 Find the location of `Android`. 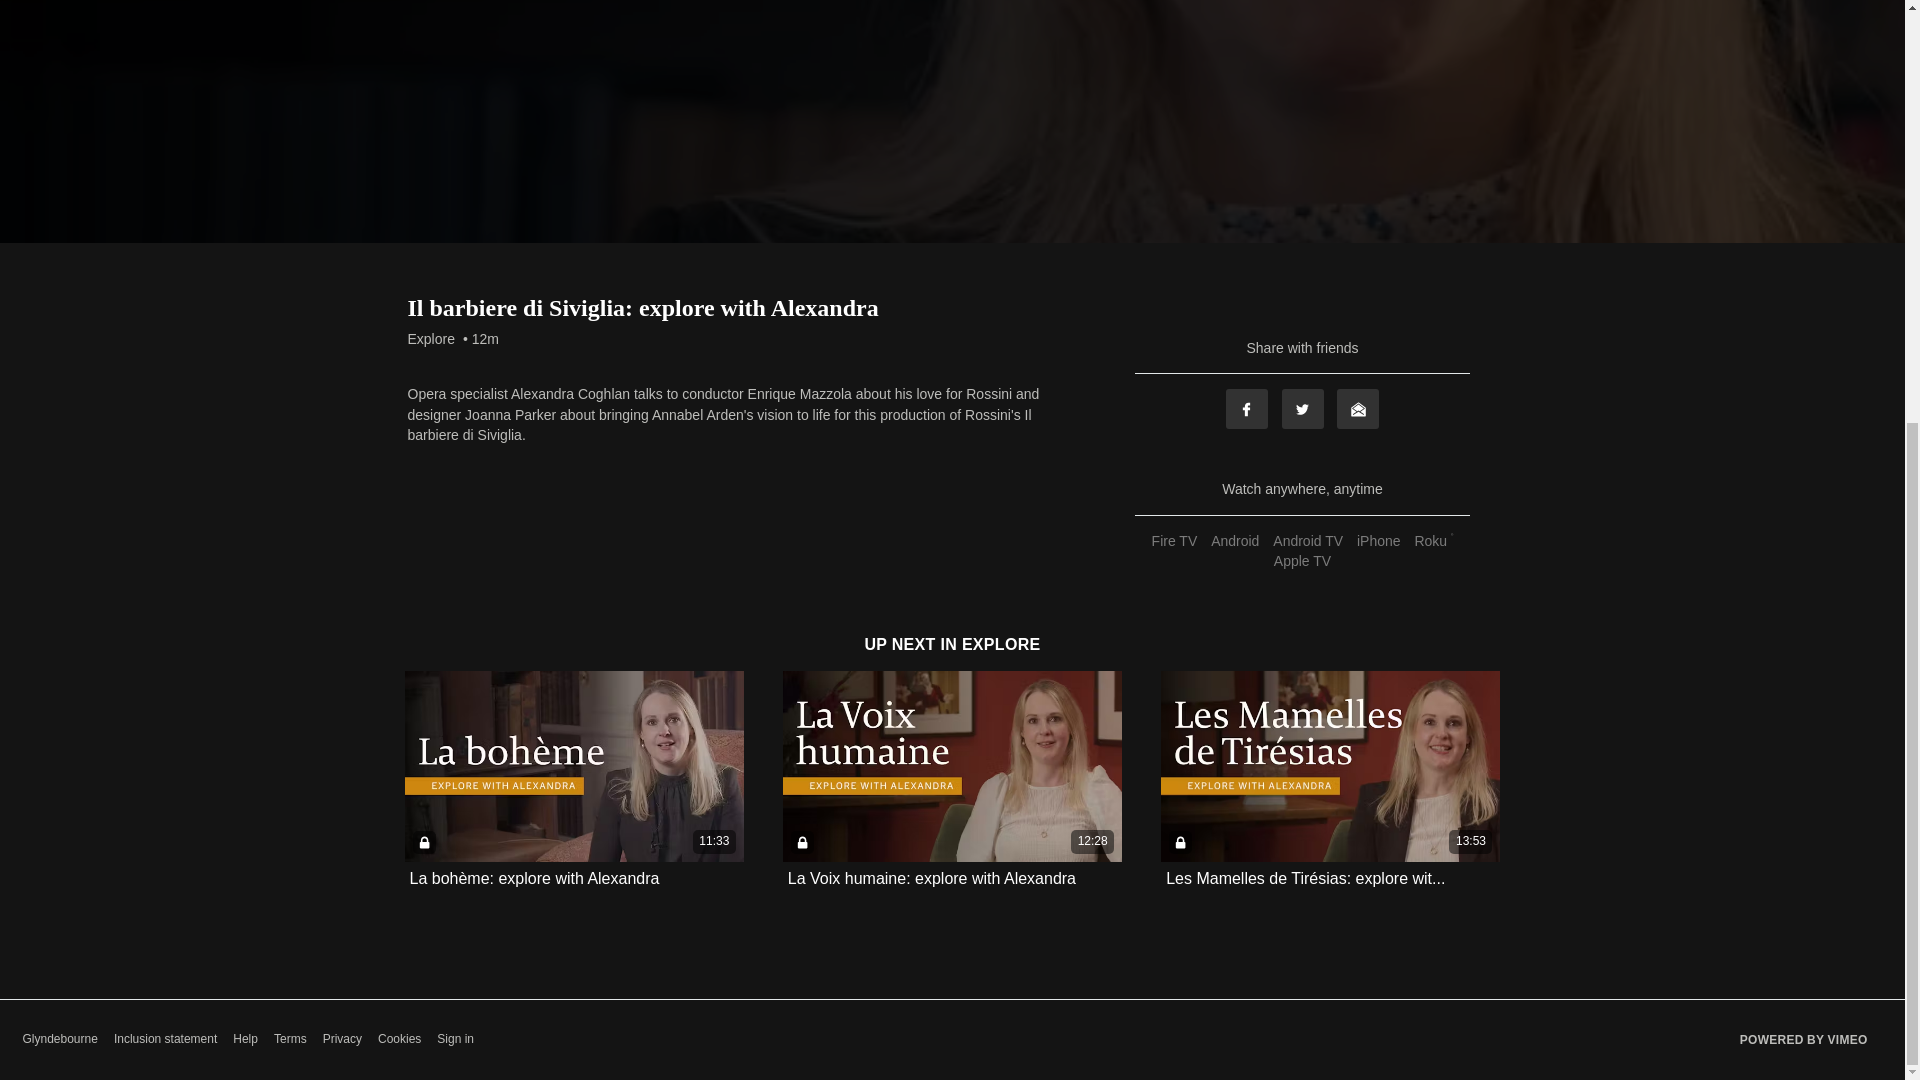

Android is located at coordinates (1234, 540).